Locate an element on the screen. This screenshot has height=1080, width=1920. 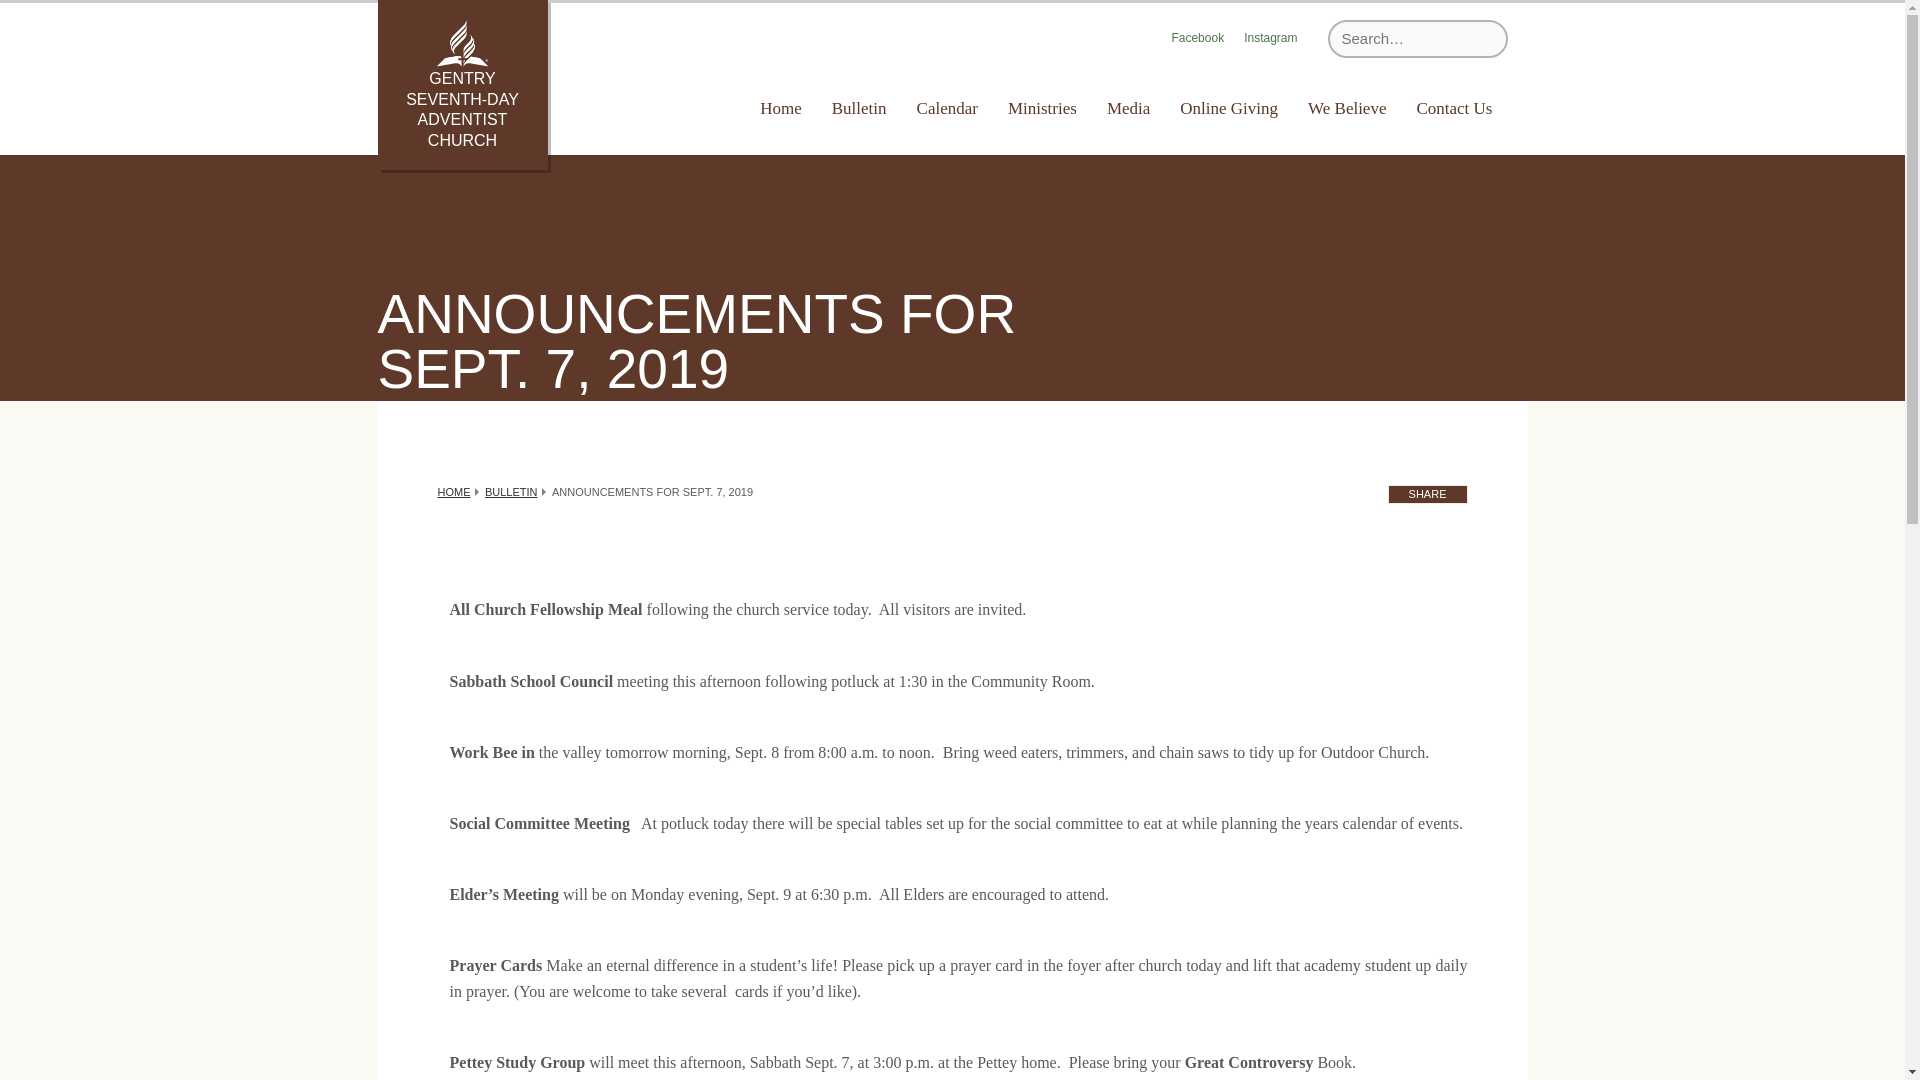
Media is located at coordinates (1128, 108).